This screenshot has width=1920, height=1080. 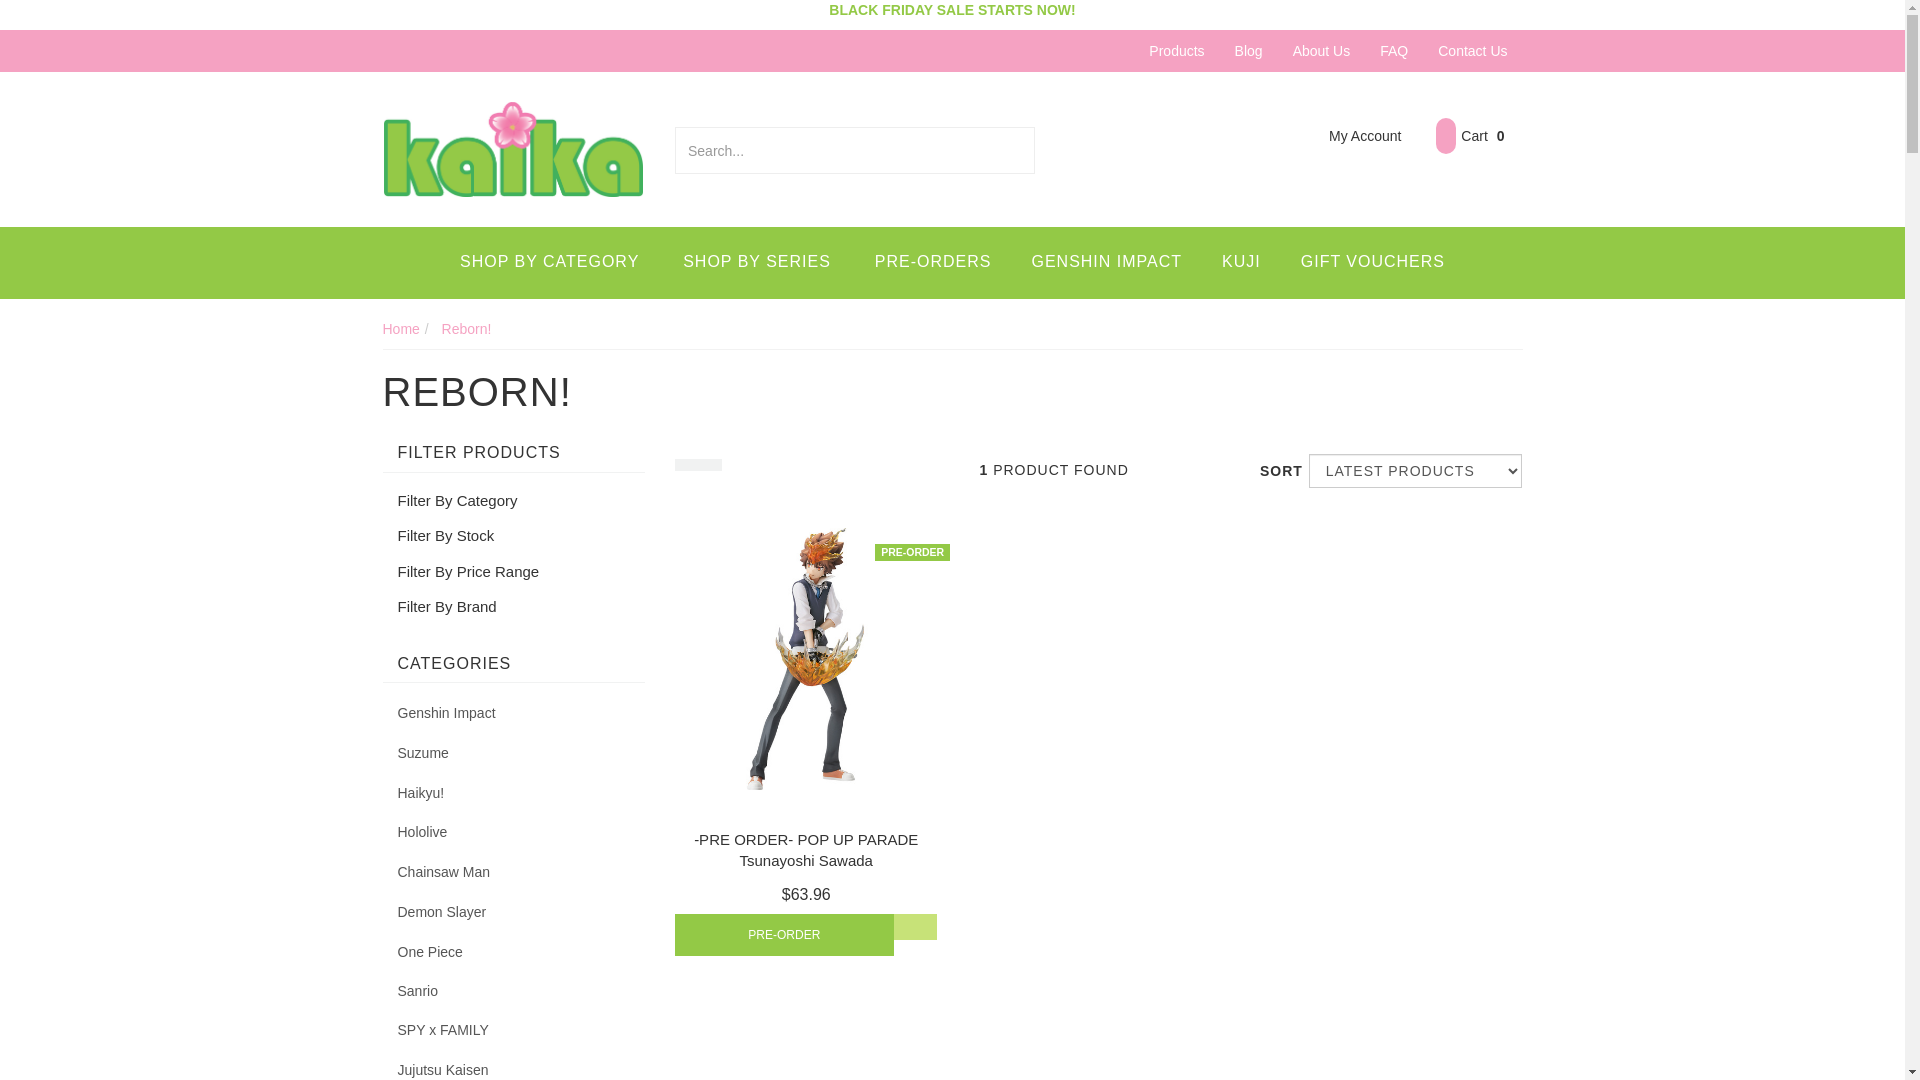 I want to click on Haikyu!, so click(x=514, y=793).